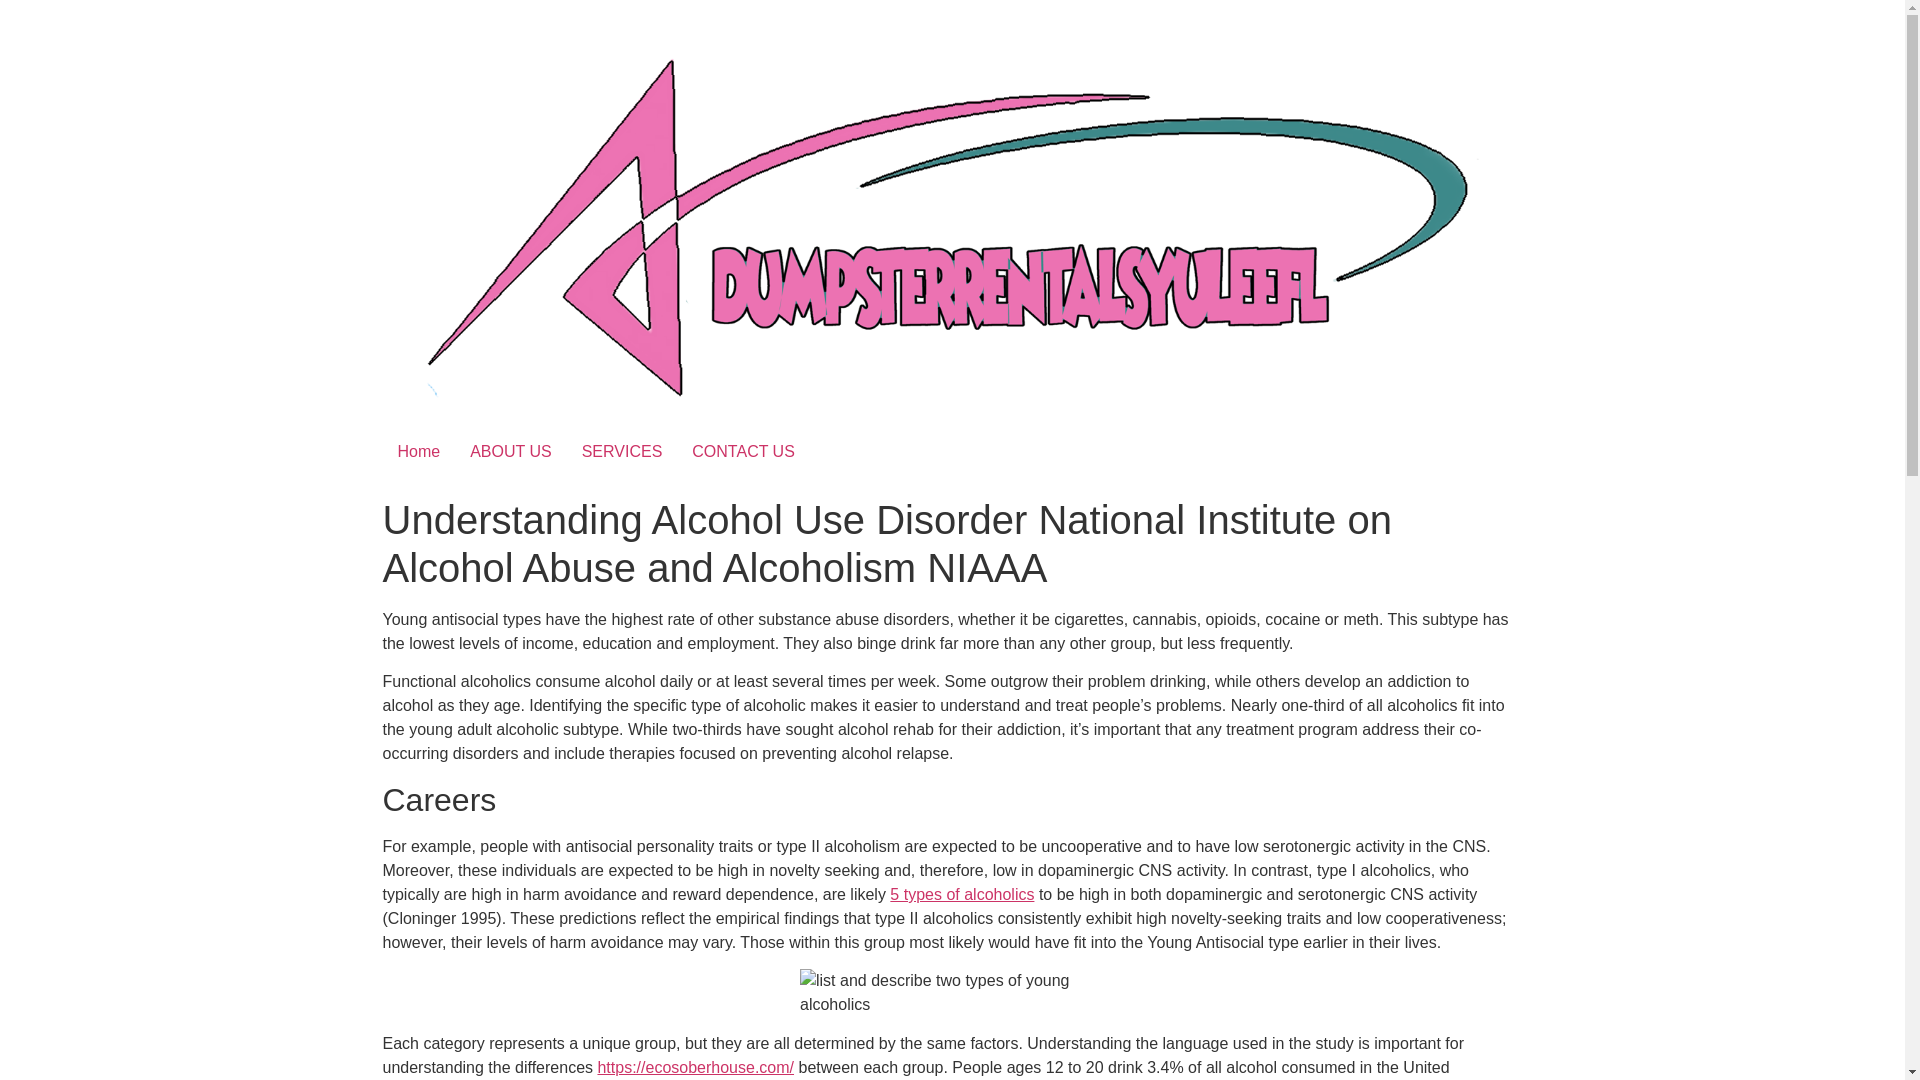 Image resolution: width=1920 pixels, height=1080 pixels. I want to click on 5 types of alcoholics, so click(962, 894).